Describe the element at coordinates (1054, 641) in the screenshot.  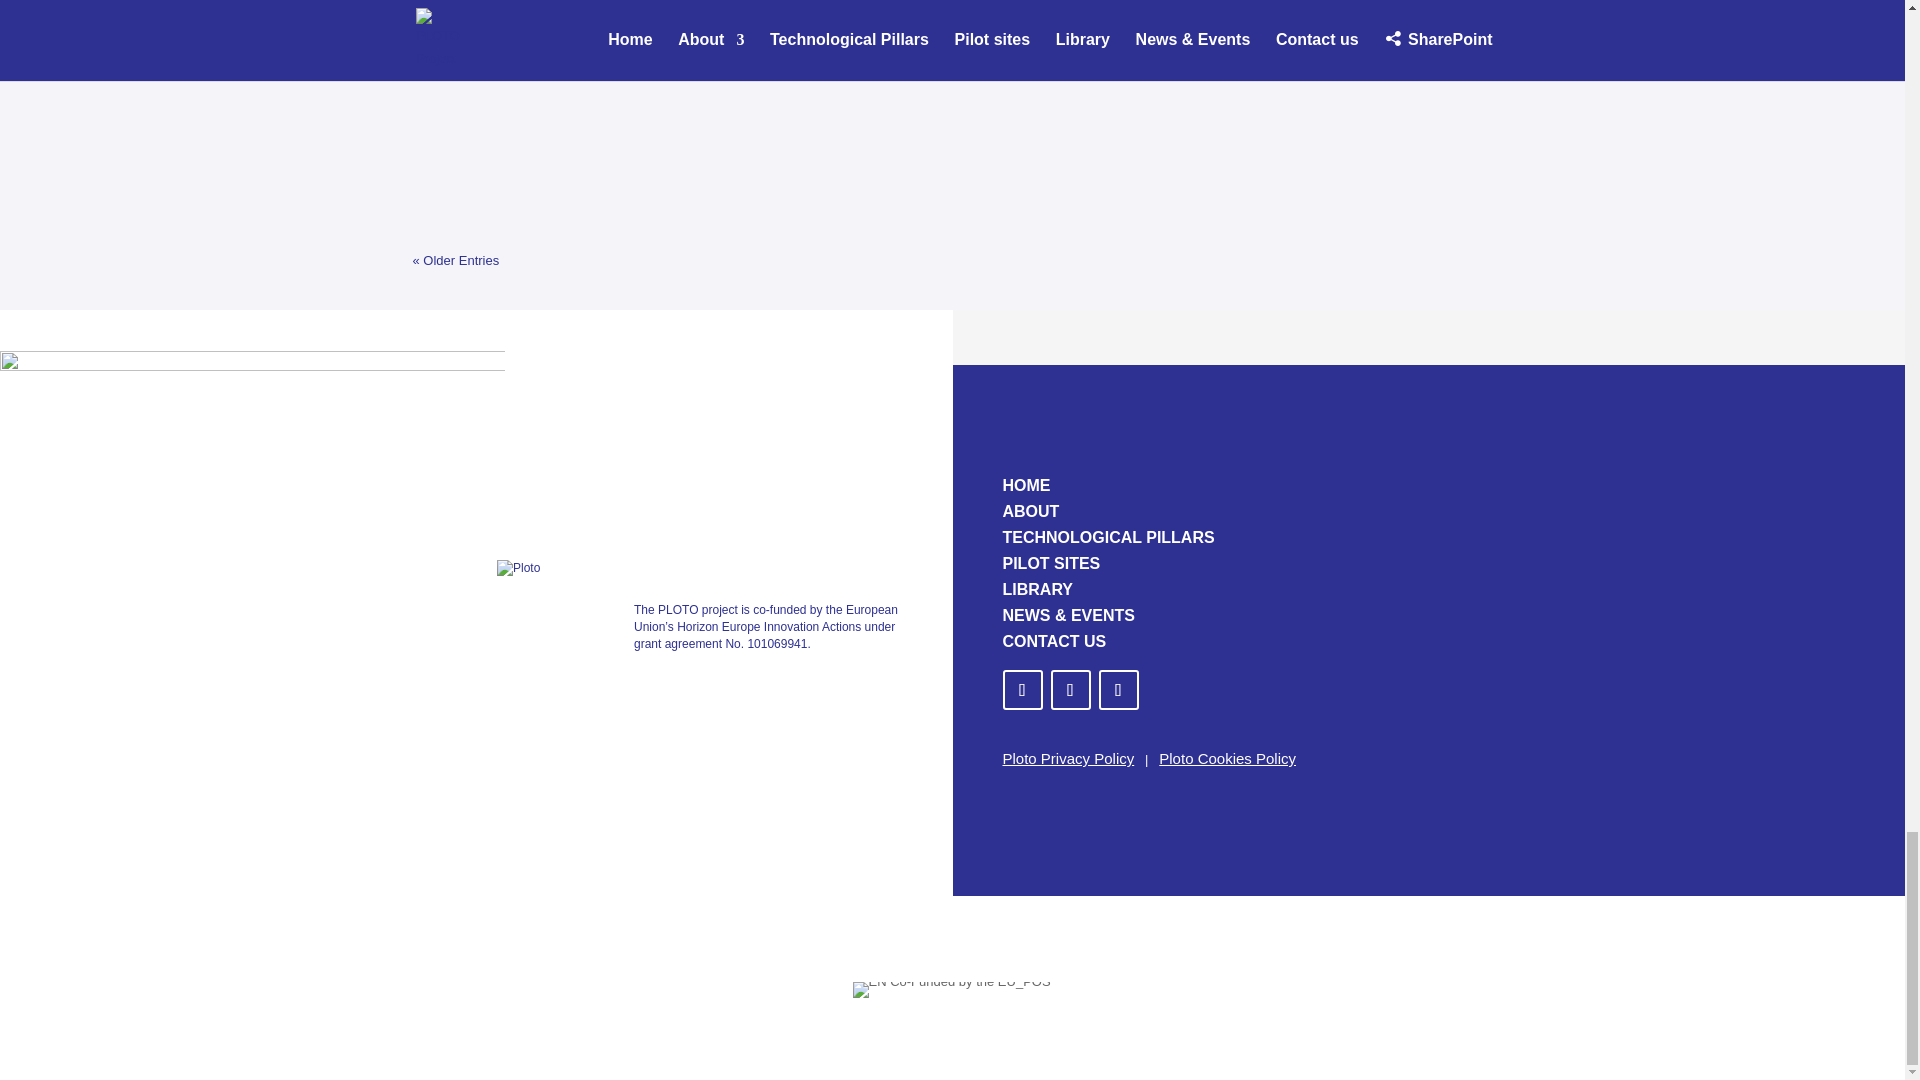
I see `CONTACT US` at that location.